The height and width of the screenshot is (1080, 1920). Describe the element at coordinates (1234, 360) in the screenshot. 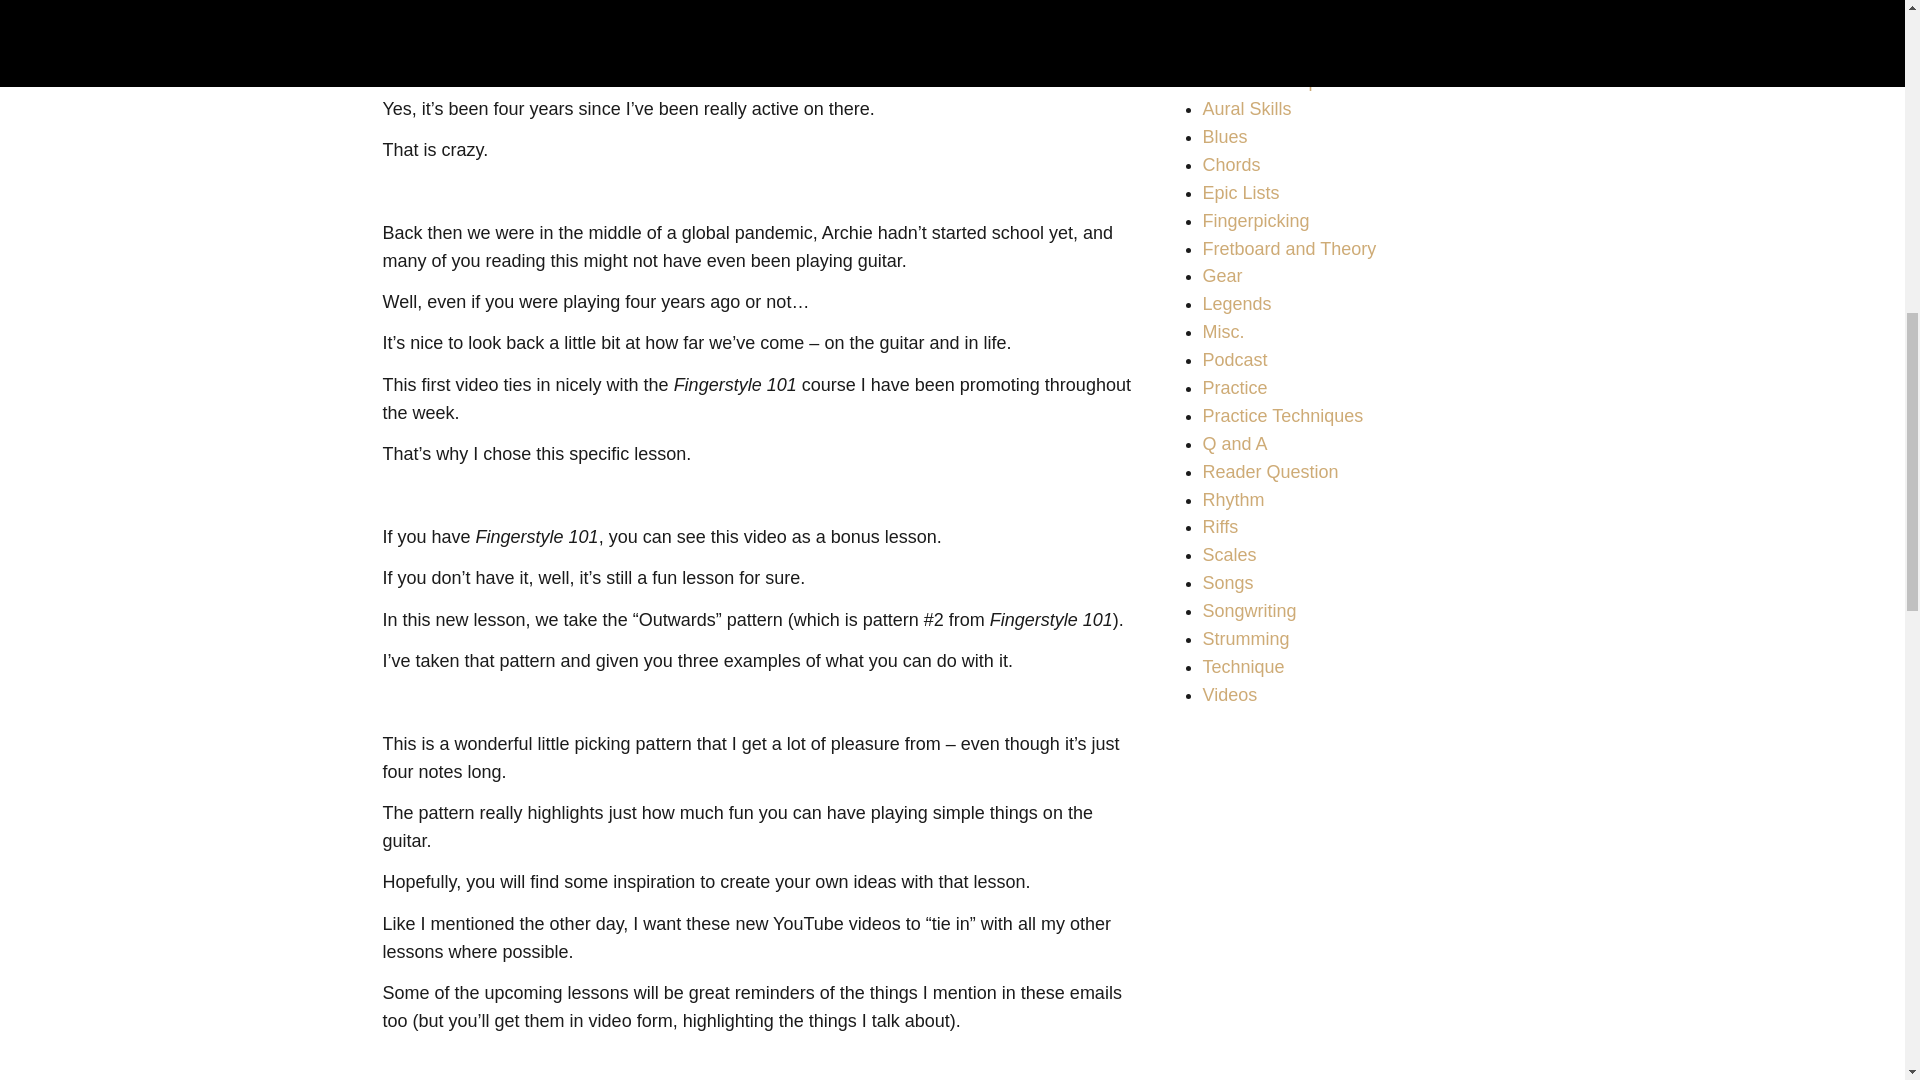

I see `Podcast` at that location.